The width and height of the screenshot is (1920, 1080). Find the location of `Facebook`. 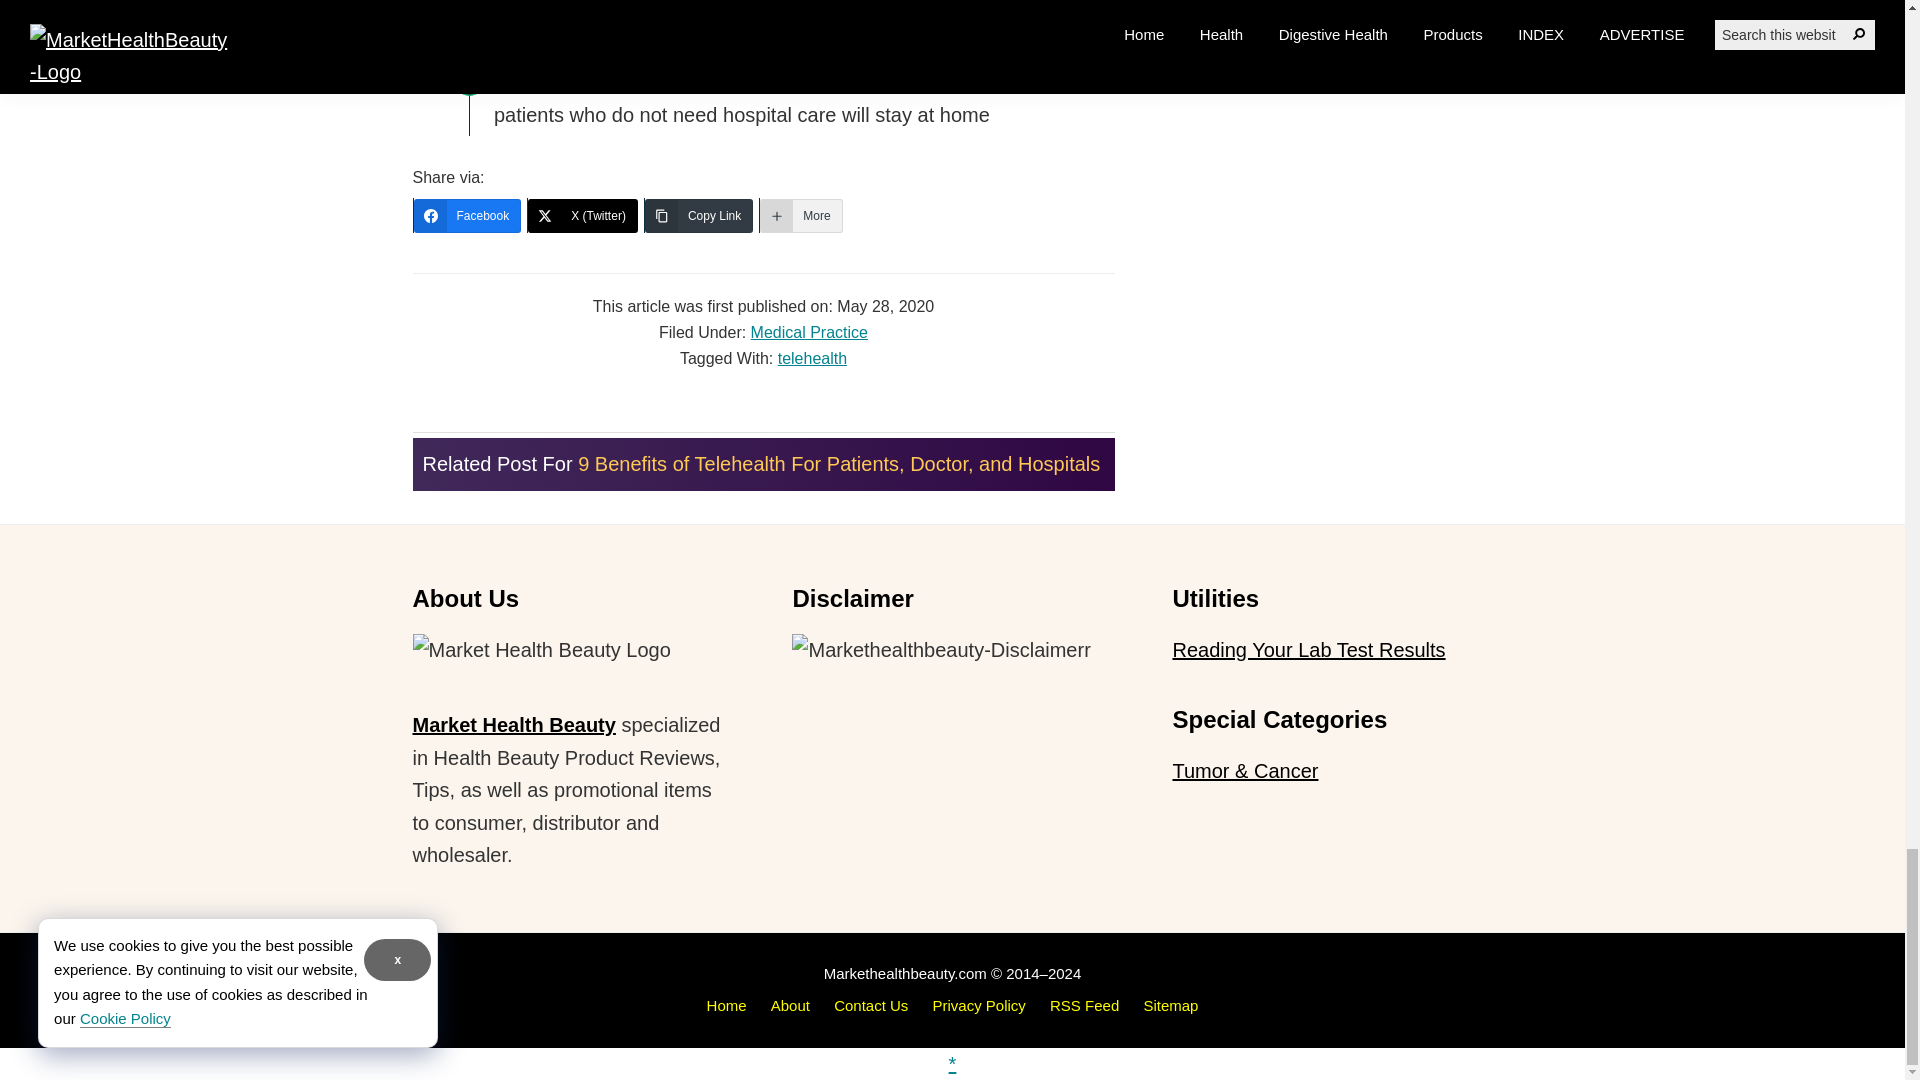

Facebook is located at coordinates (468, 216).